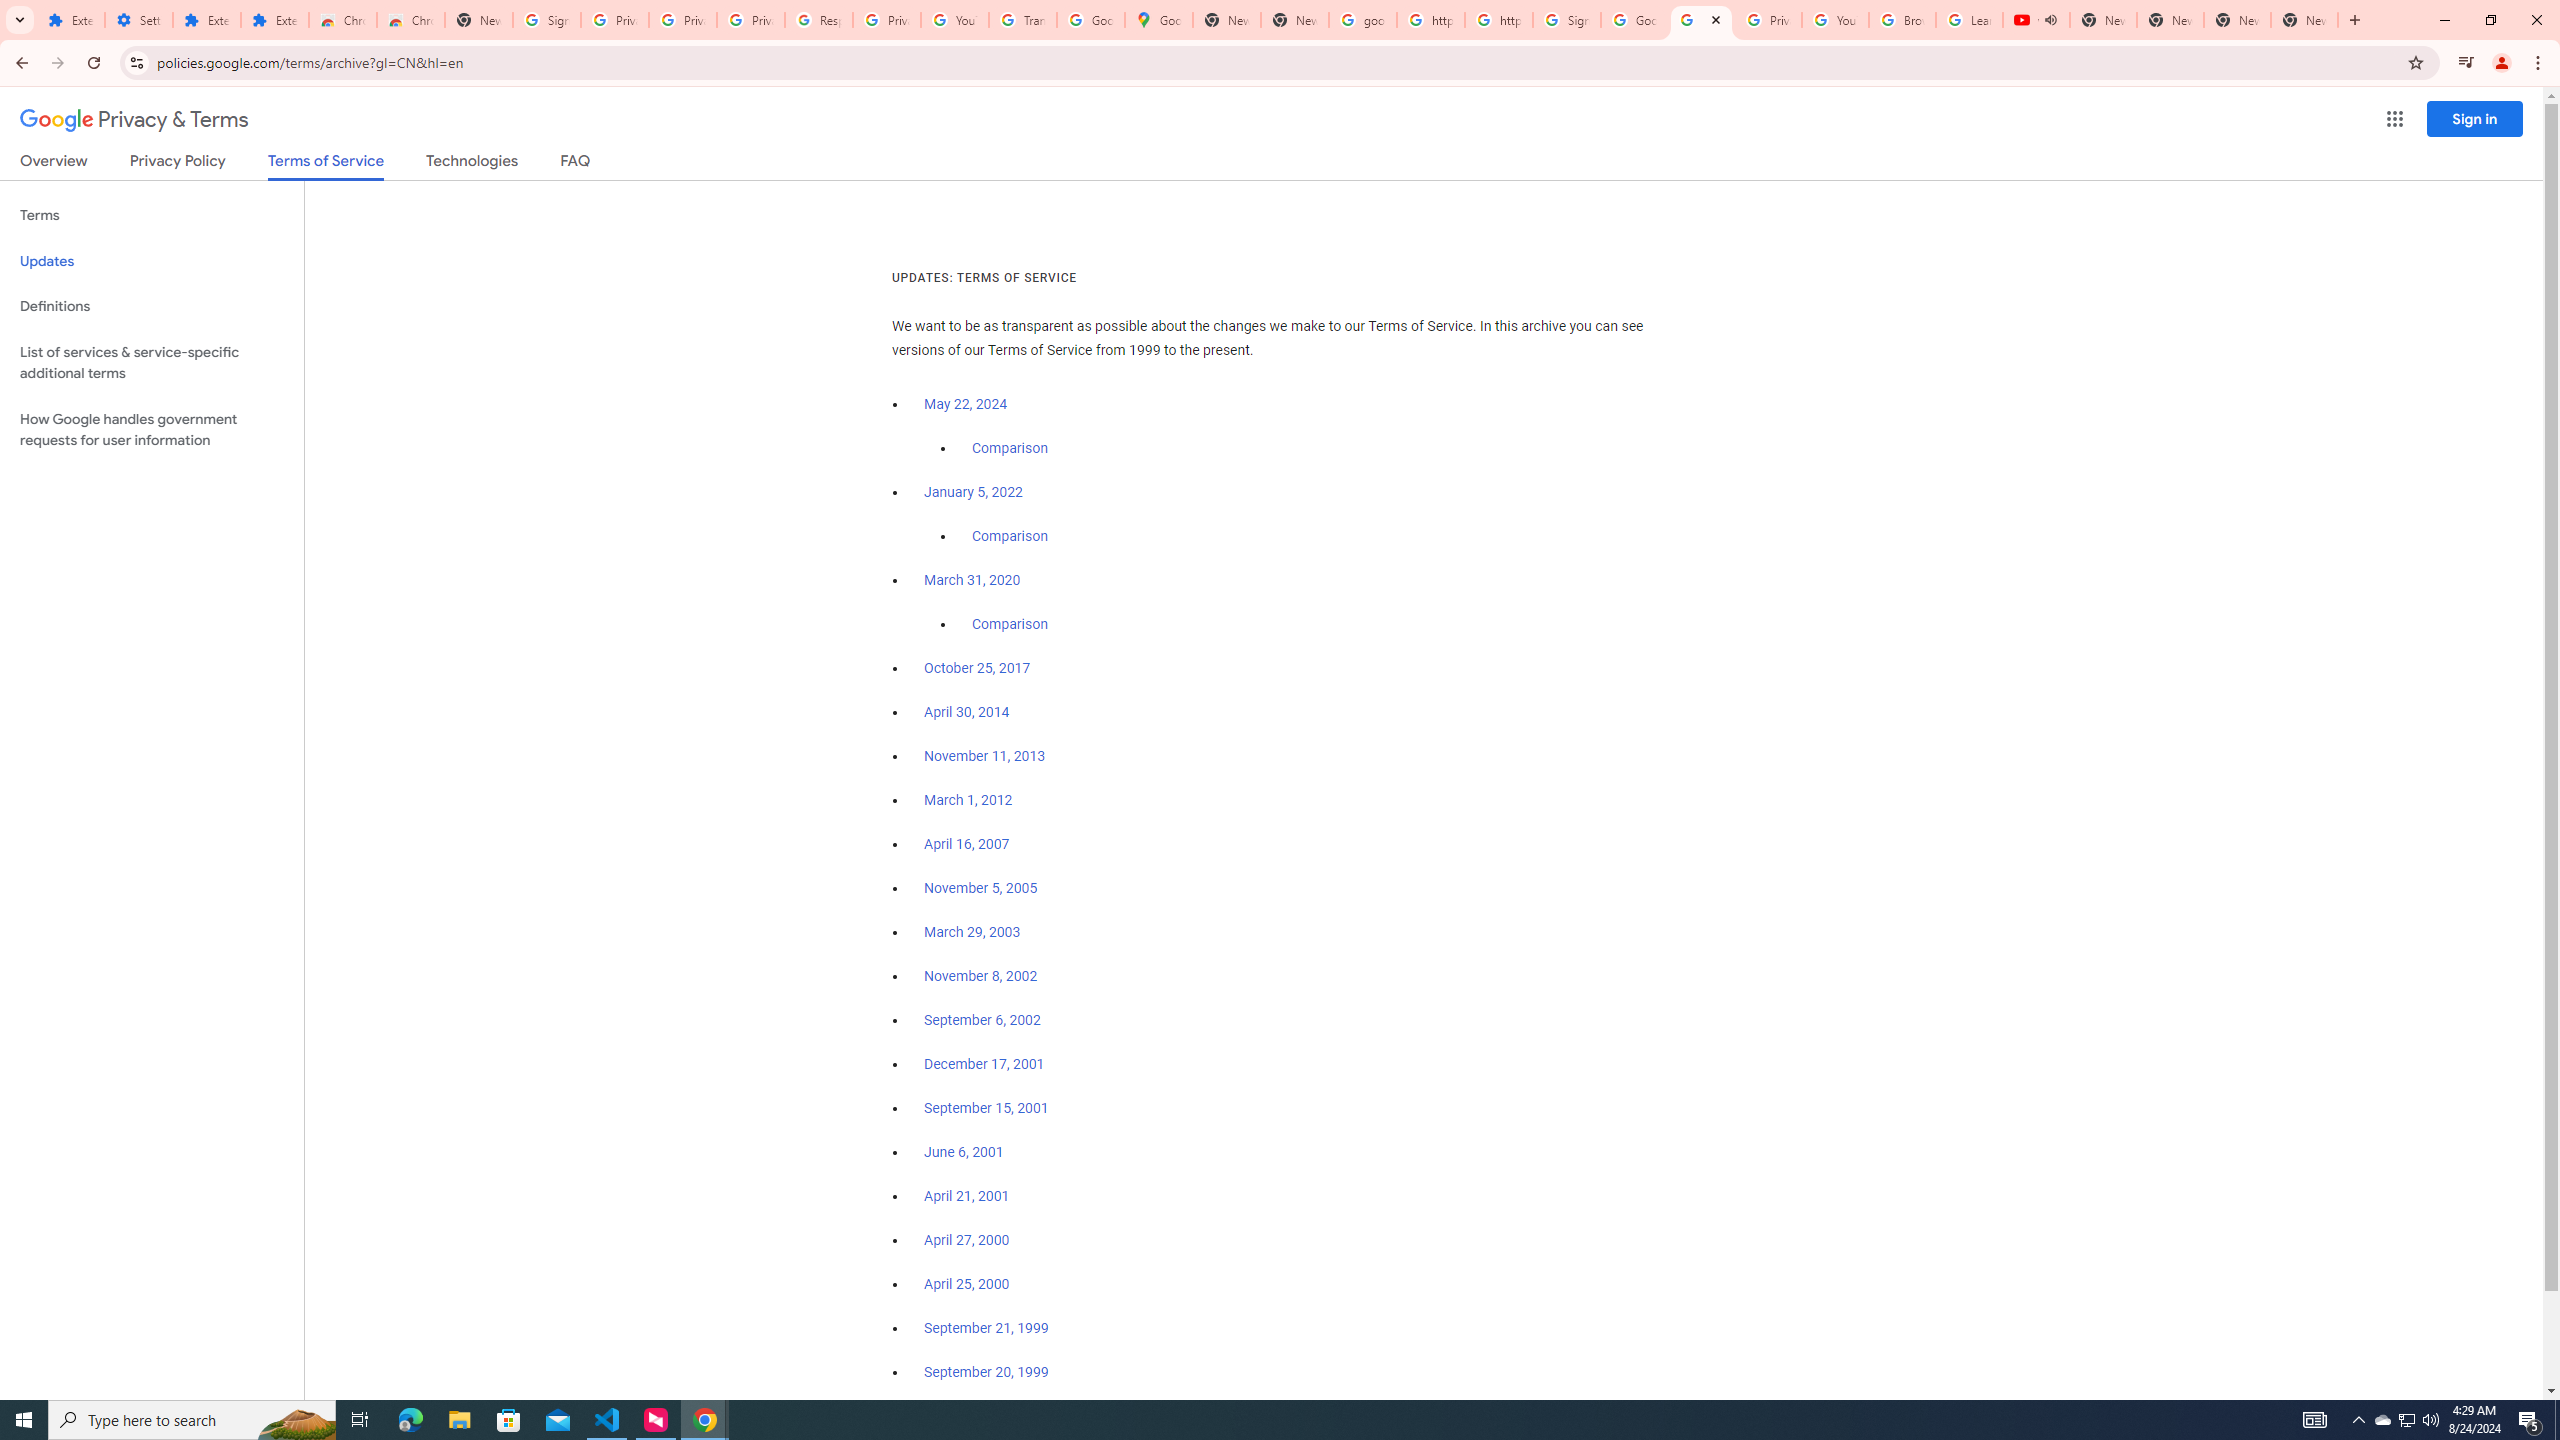 The height and width of the screenshot is (1440, 2560). Describe the element at coordinates (978, 668) in the screenshot. I see `October 25, 2017` at that location.